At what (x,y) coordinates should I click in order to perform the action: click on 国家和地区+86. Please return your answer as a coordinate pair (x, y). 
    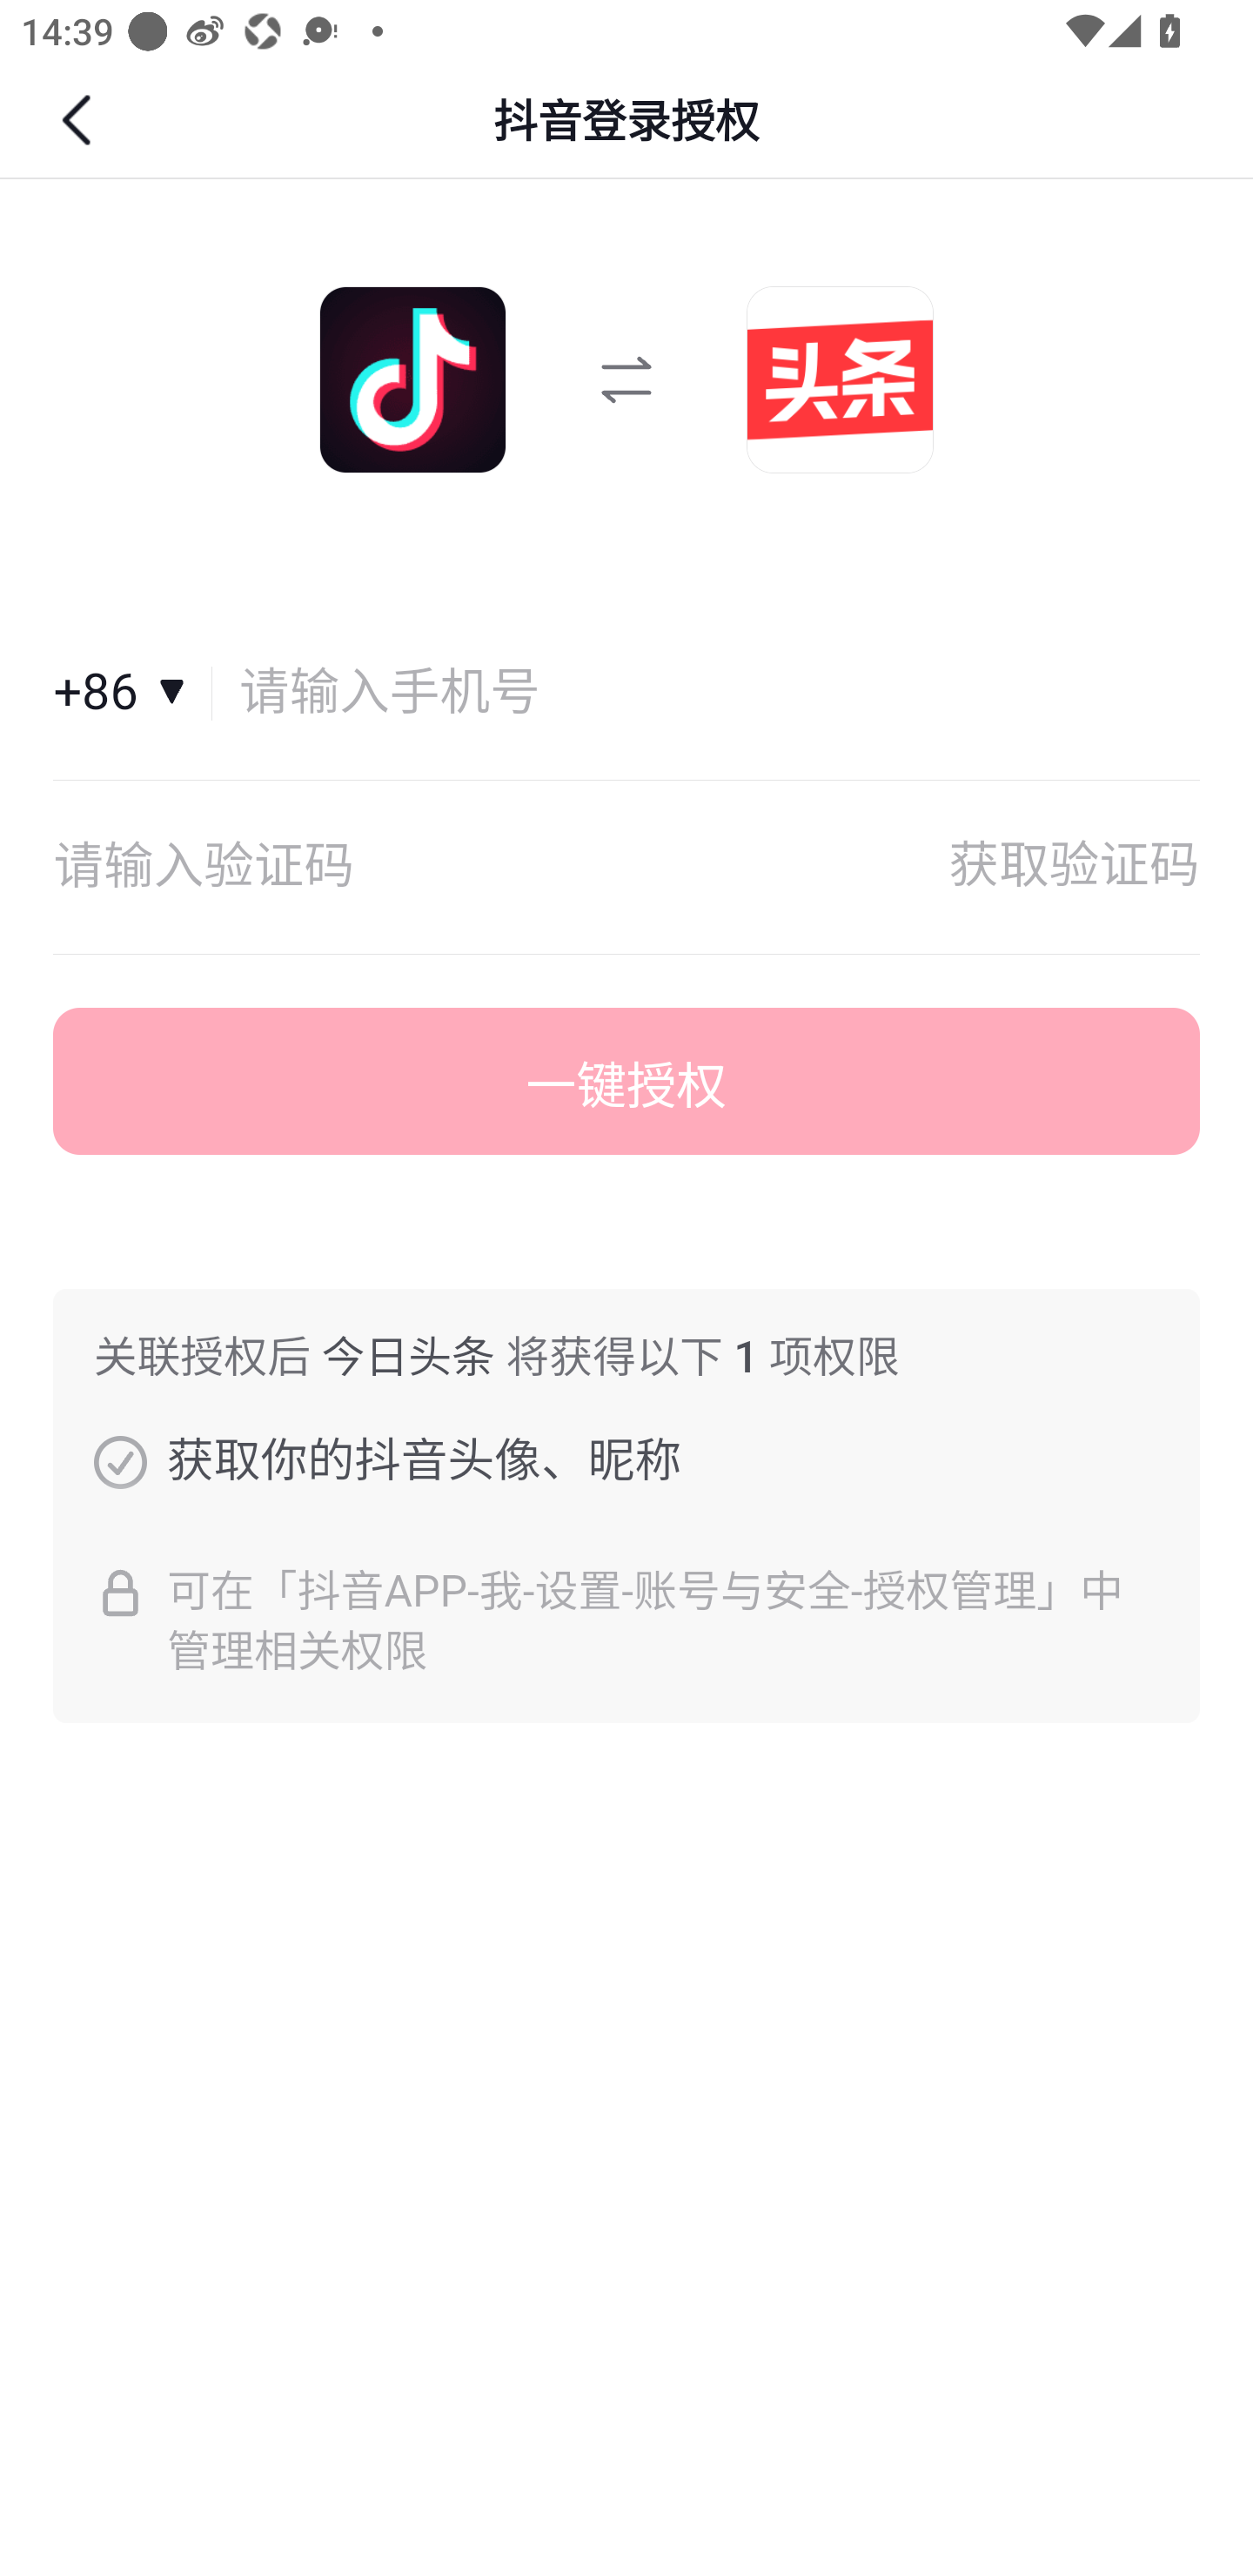
    Looking at the image, I should click on (133, 693).